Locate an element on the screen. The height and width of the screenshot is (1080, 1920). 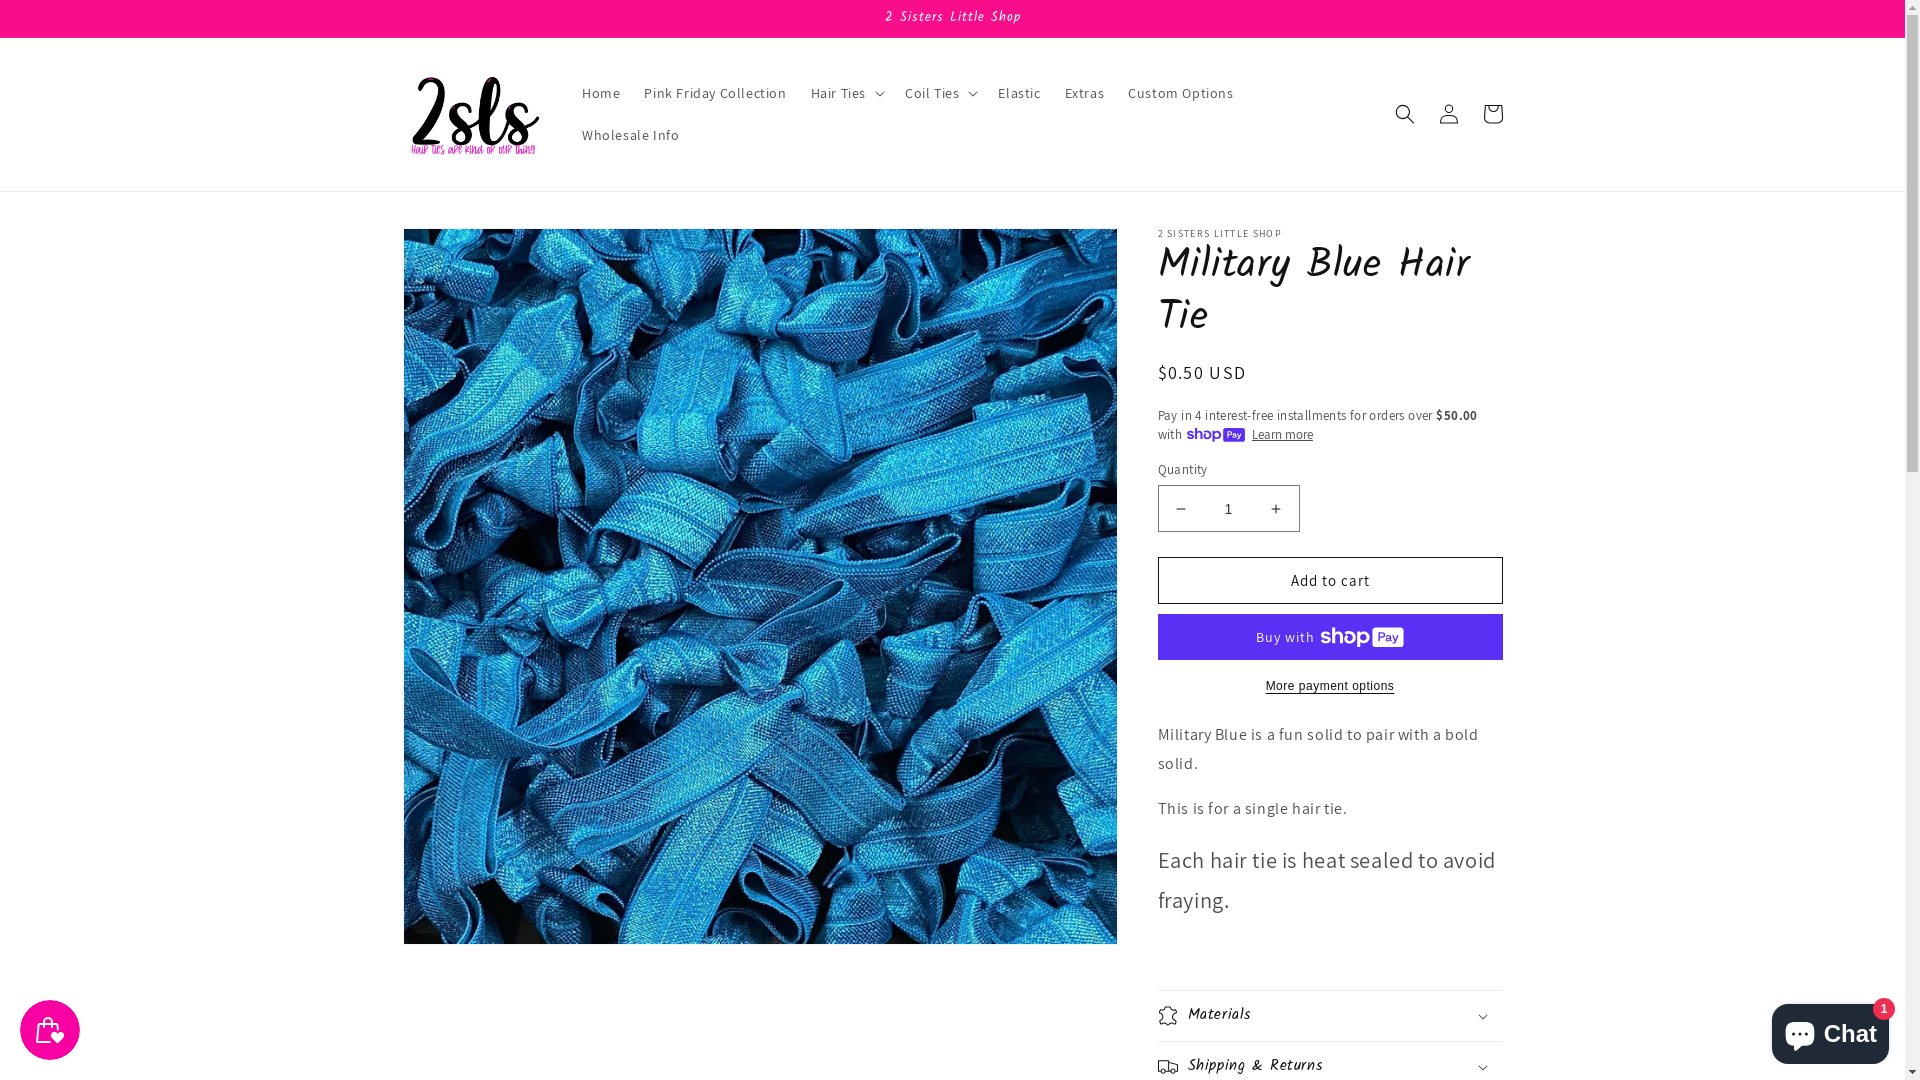
More payment options is located at coordinates (1330, 686).